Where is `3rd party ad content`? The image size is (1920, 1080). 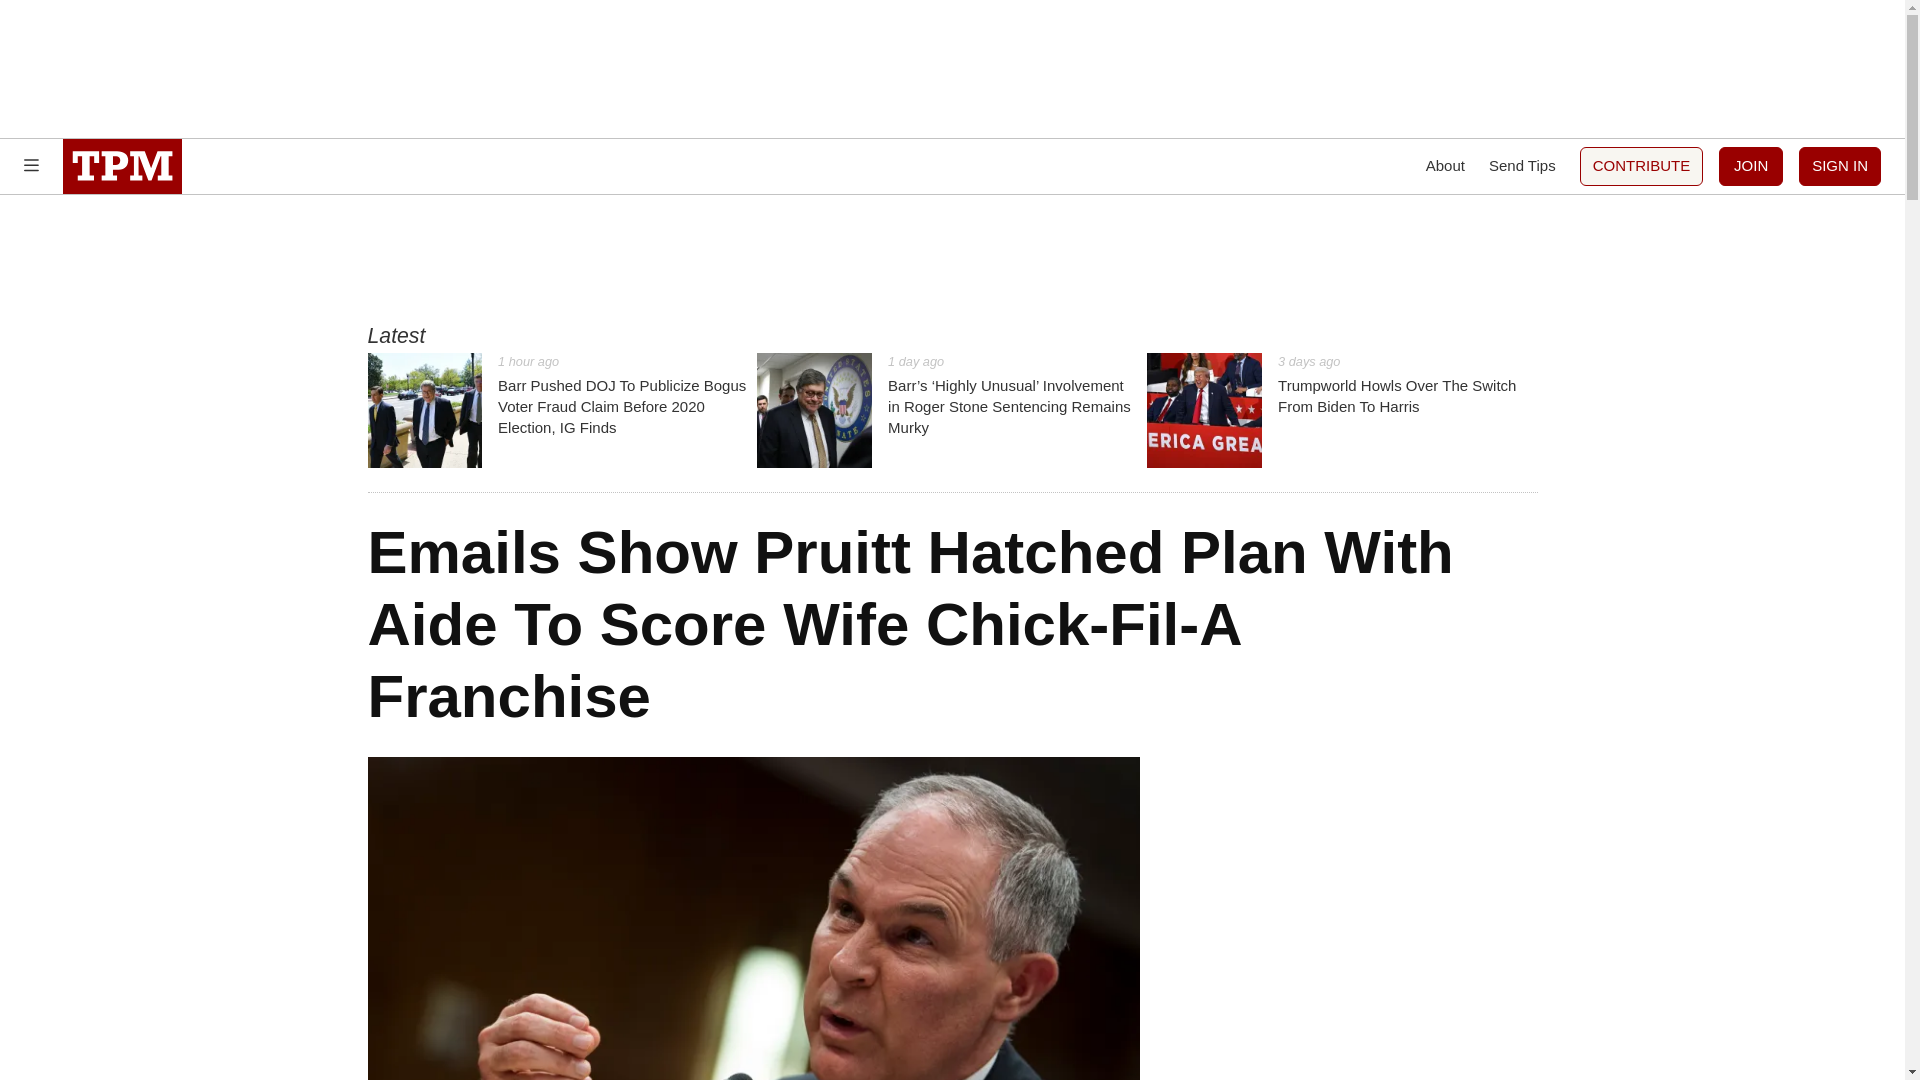
3rd party ad content is located at coordinates (951, 68).